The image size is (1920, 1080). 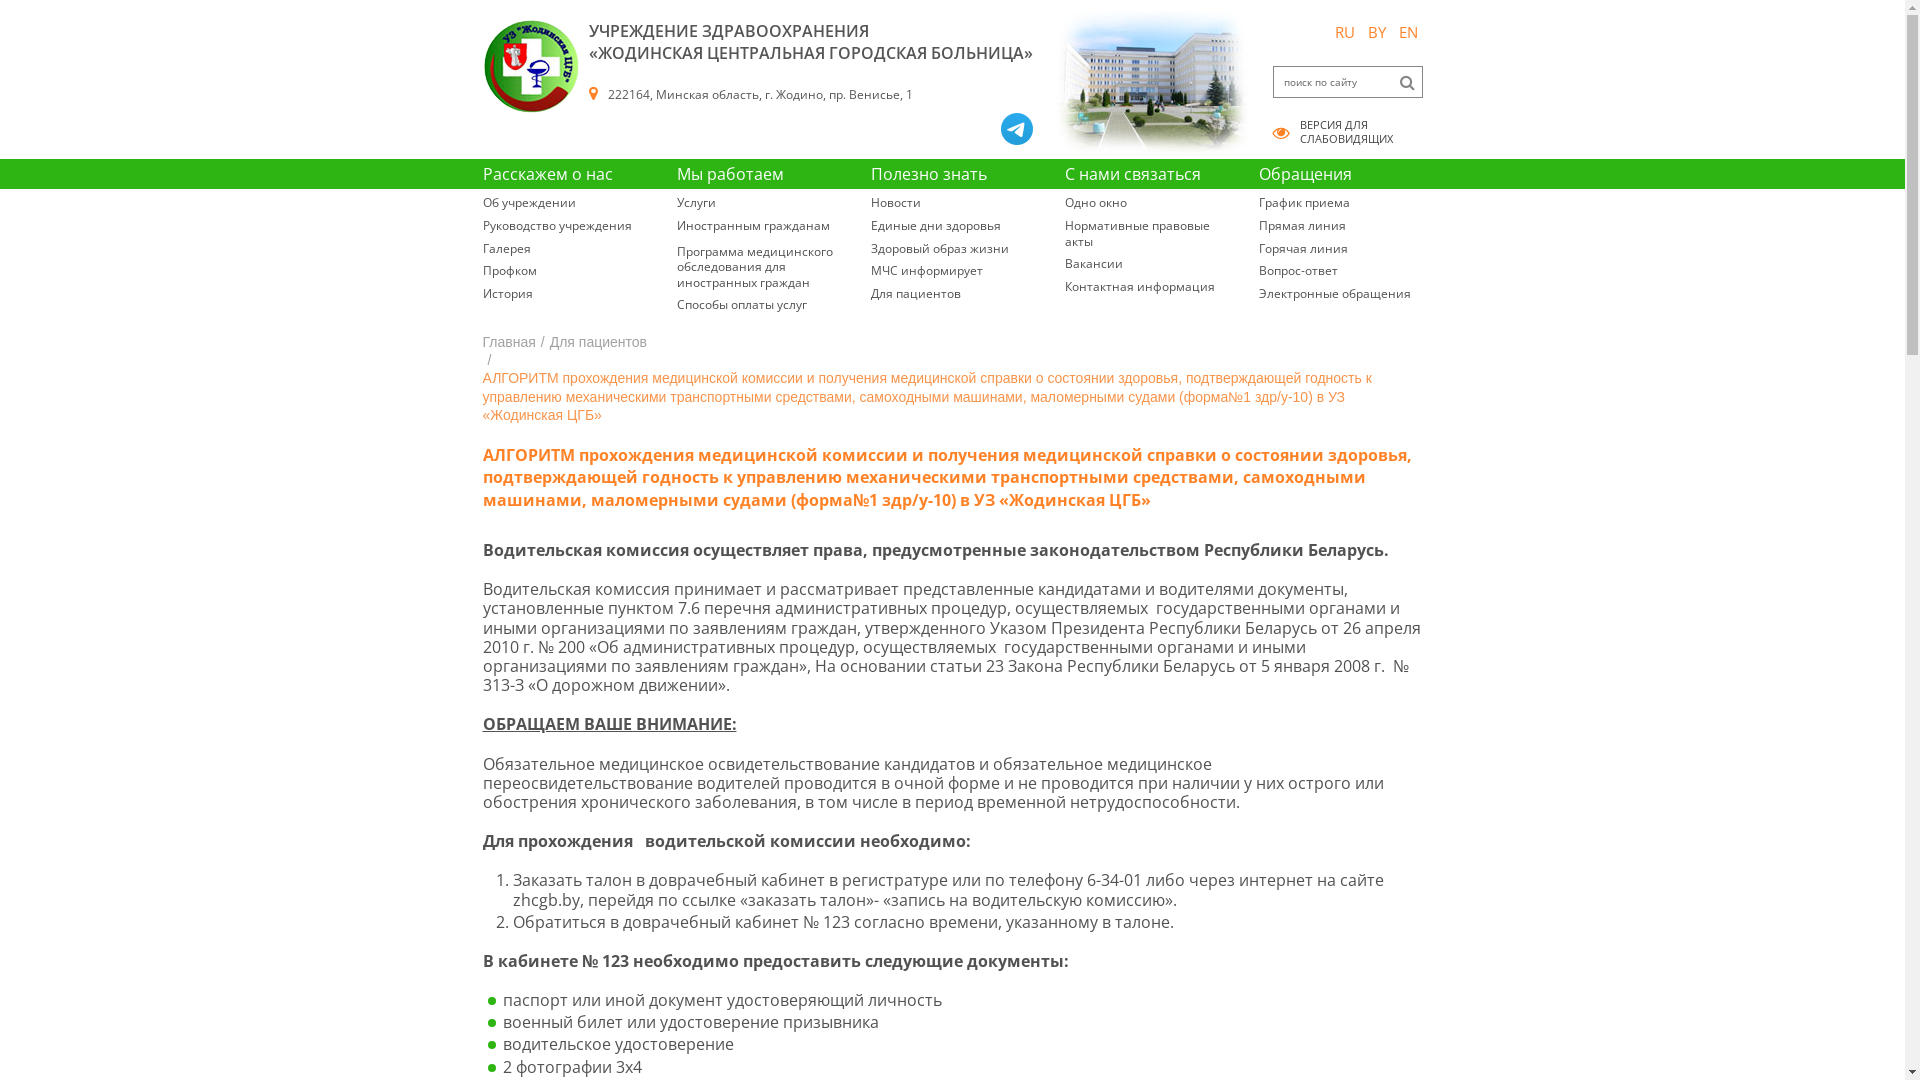 I want to click on BY, so click(x=1376, y=32).